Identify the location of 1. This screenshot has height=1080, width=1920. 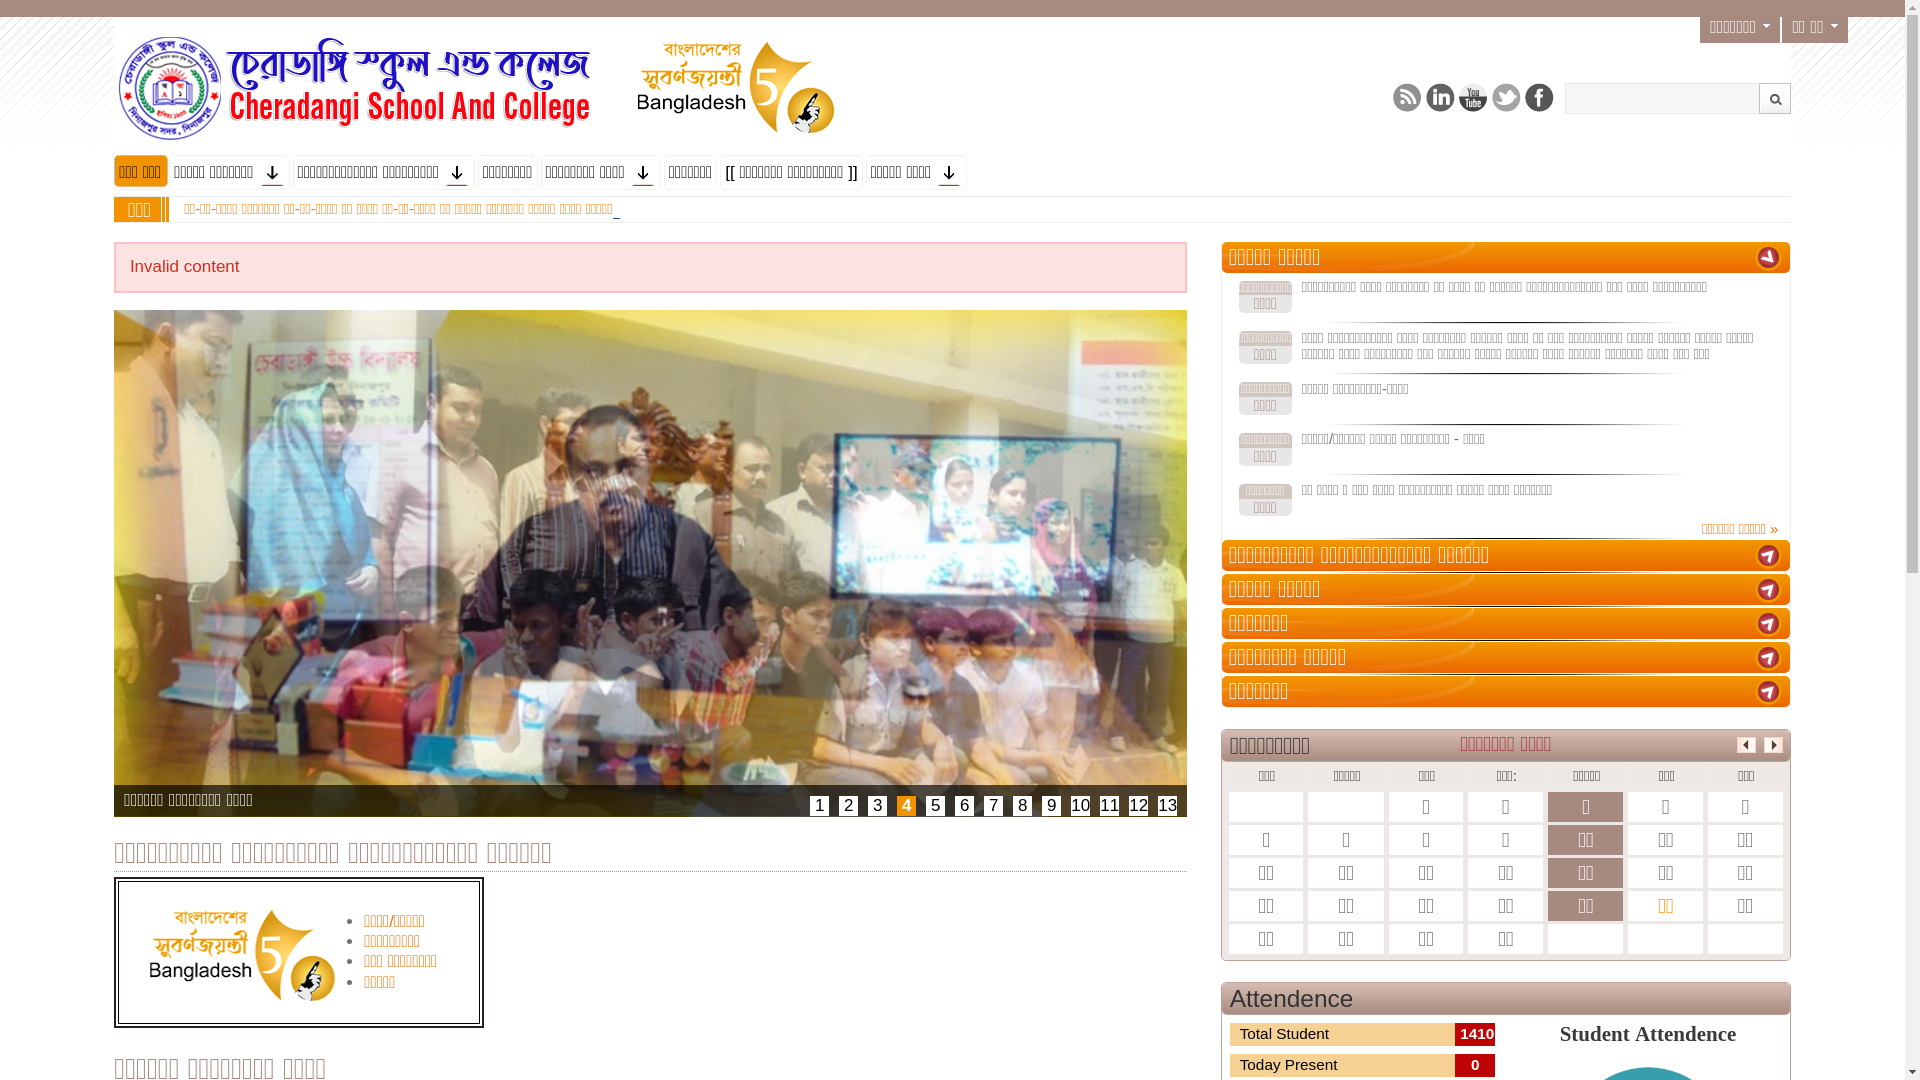
(820, 806).